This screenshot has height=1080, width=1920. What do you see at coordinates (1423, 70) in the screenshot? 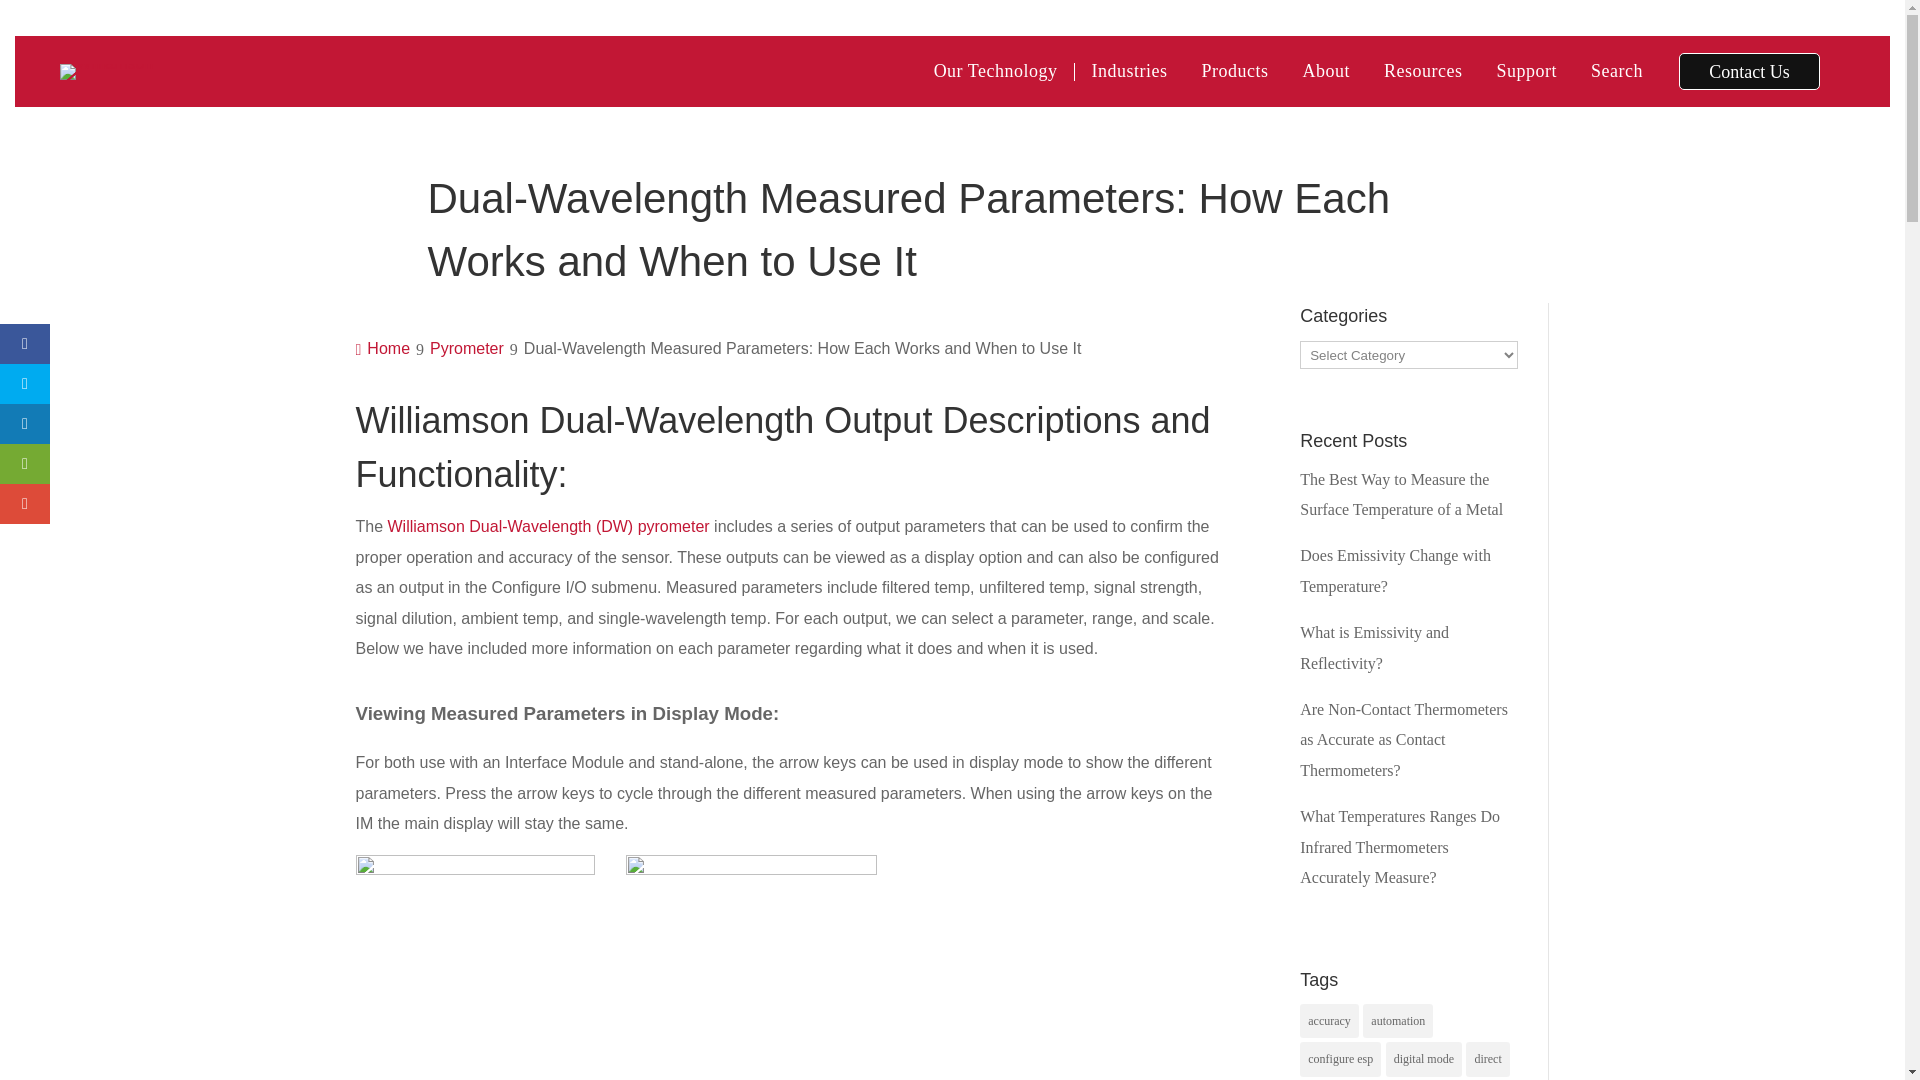
I see `Resources` at bounding box center [1423, 70].